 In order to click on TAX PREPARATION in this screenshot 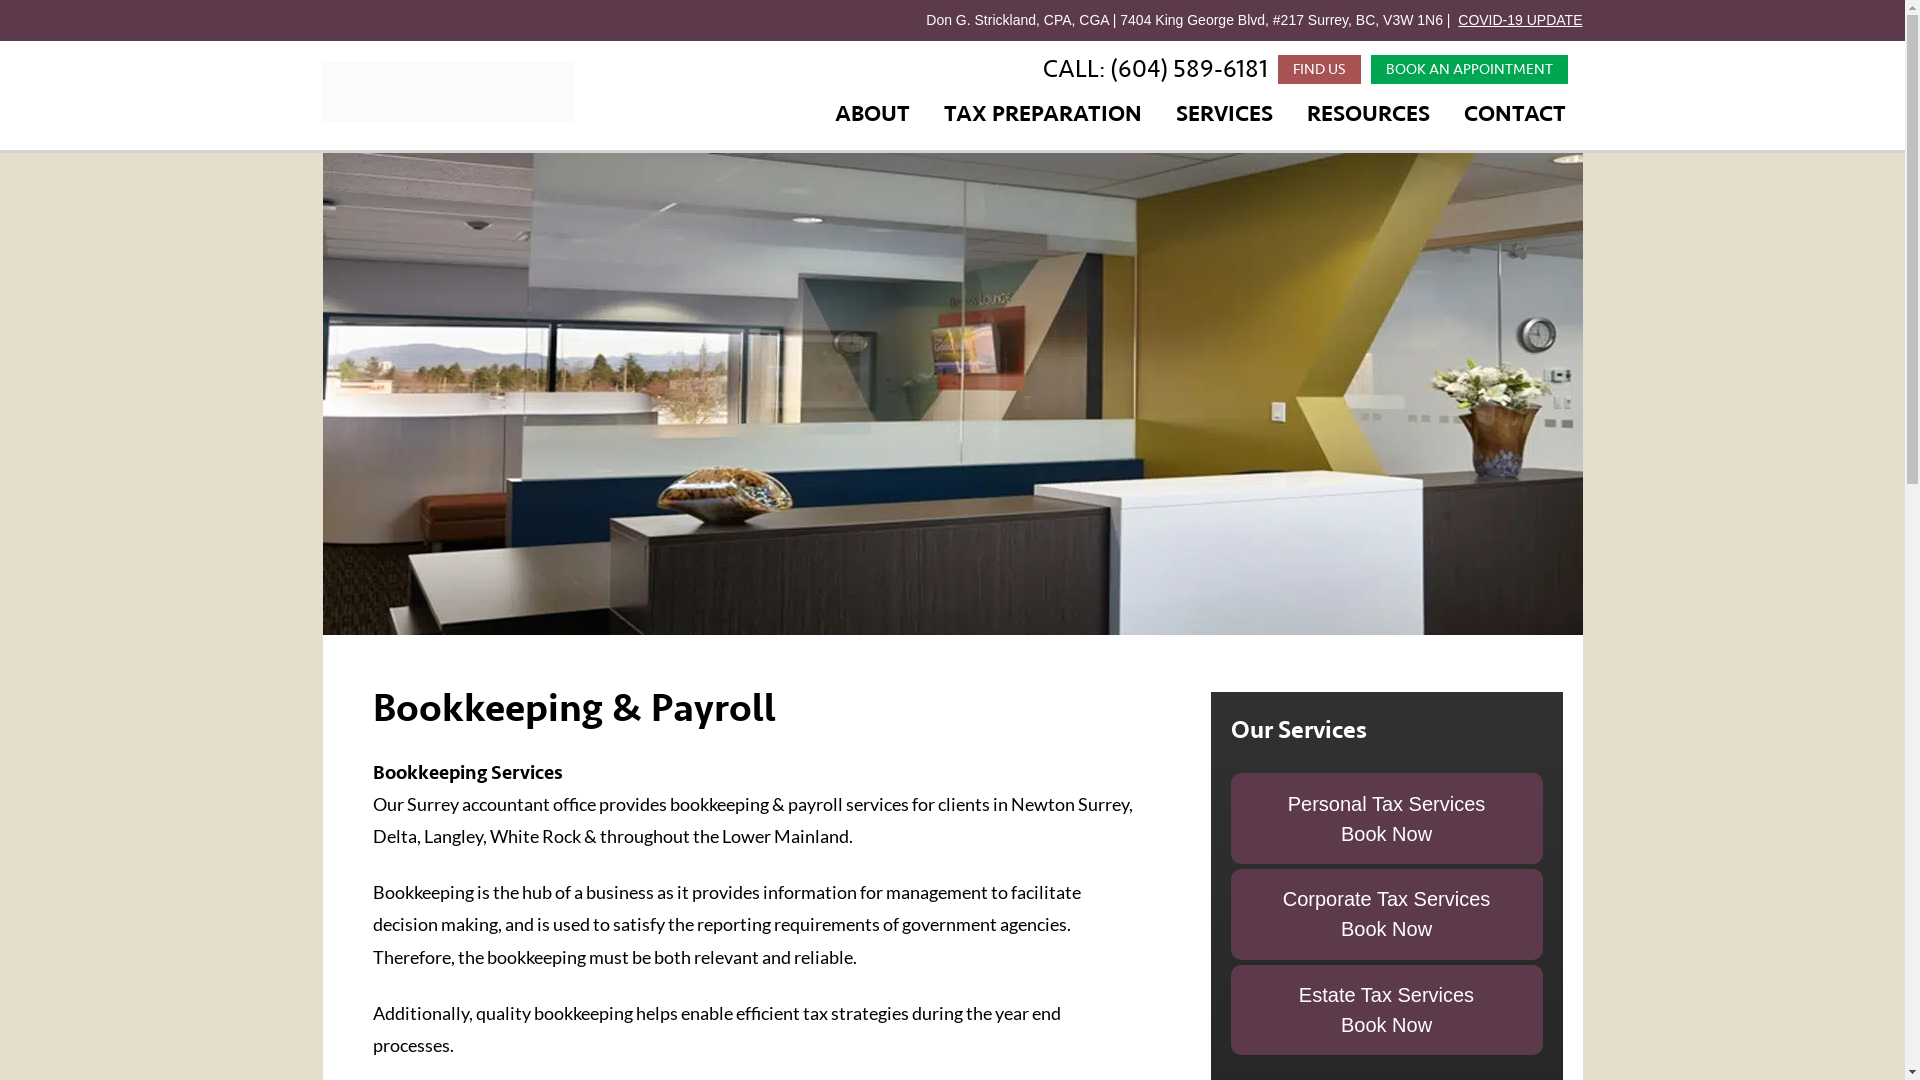, I will do `click(1043, 114)`.